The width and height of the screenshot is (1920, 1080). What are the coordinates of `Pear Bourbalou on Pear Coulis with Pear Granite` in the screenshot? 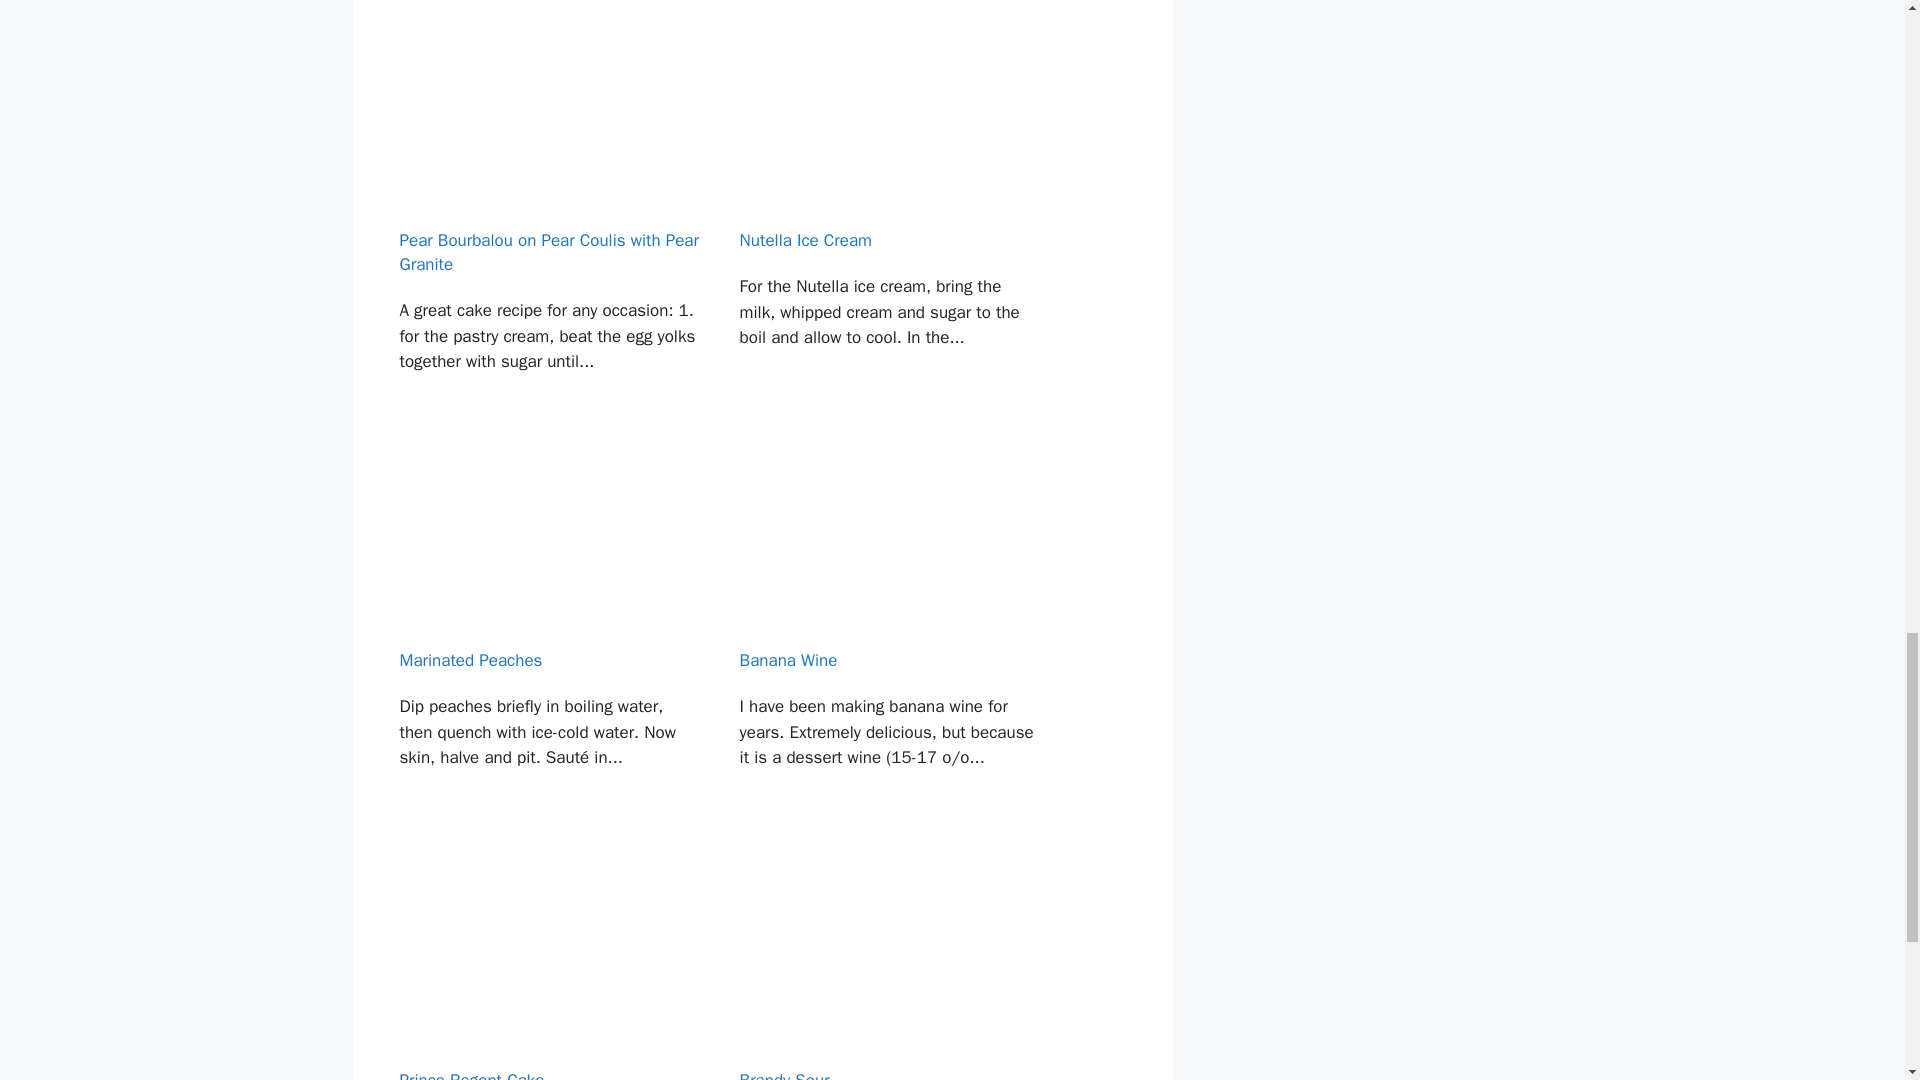 It's located at (546, 214).